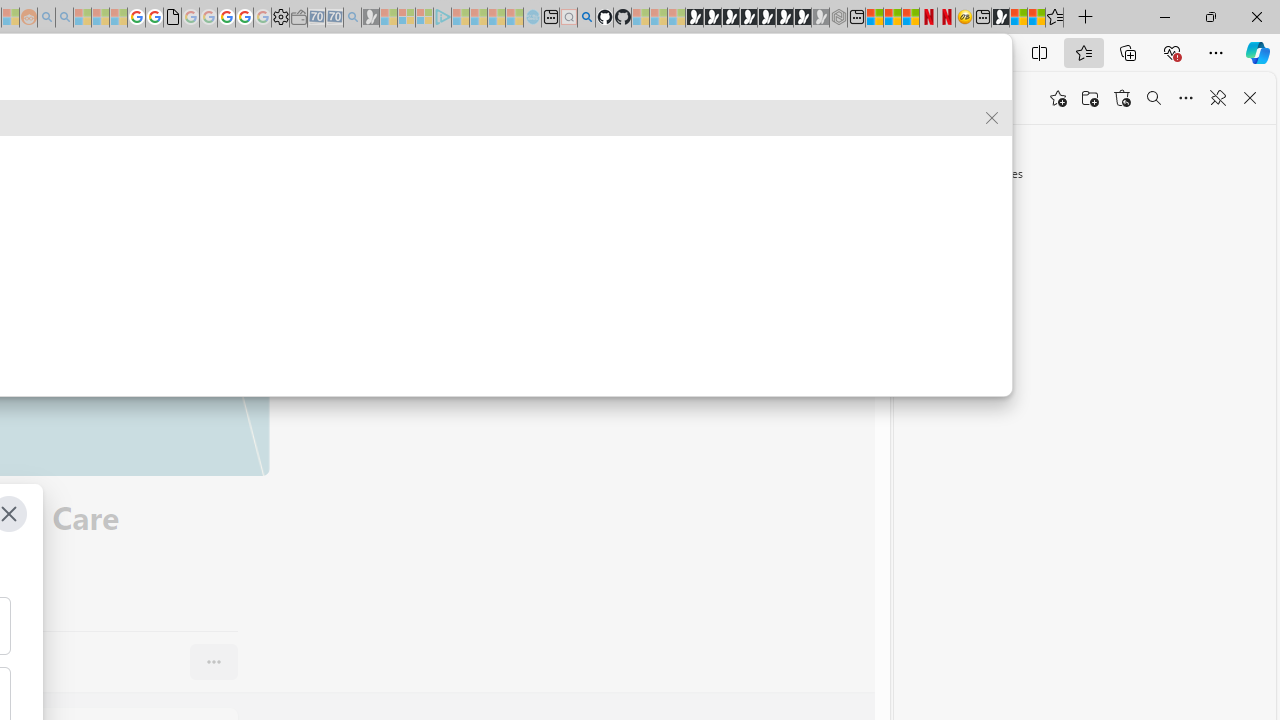  Describe the element at coordinates (532, 18) in the screenshot. I see `Home | Sky Blue Bikes - Sky Blue Bikes - Sleeping` at that location.